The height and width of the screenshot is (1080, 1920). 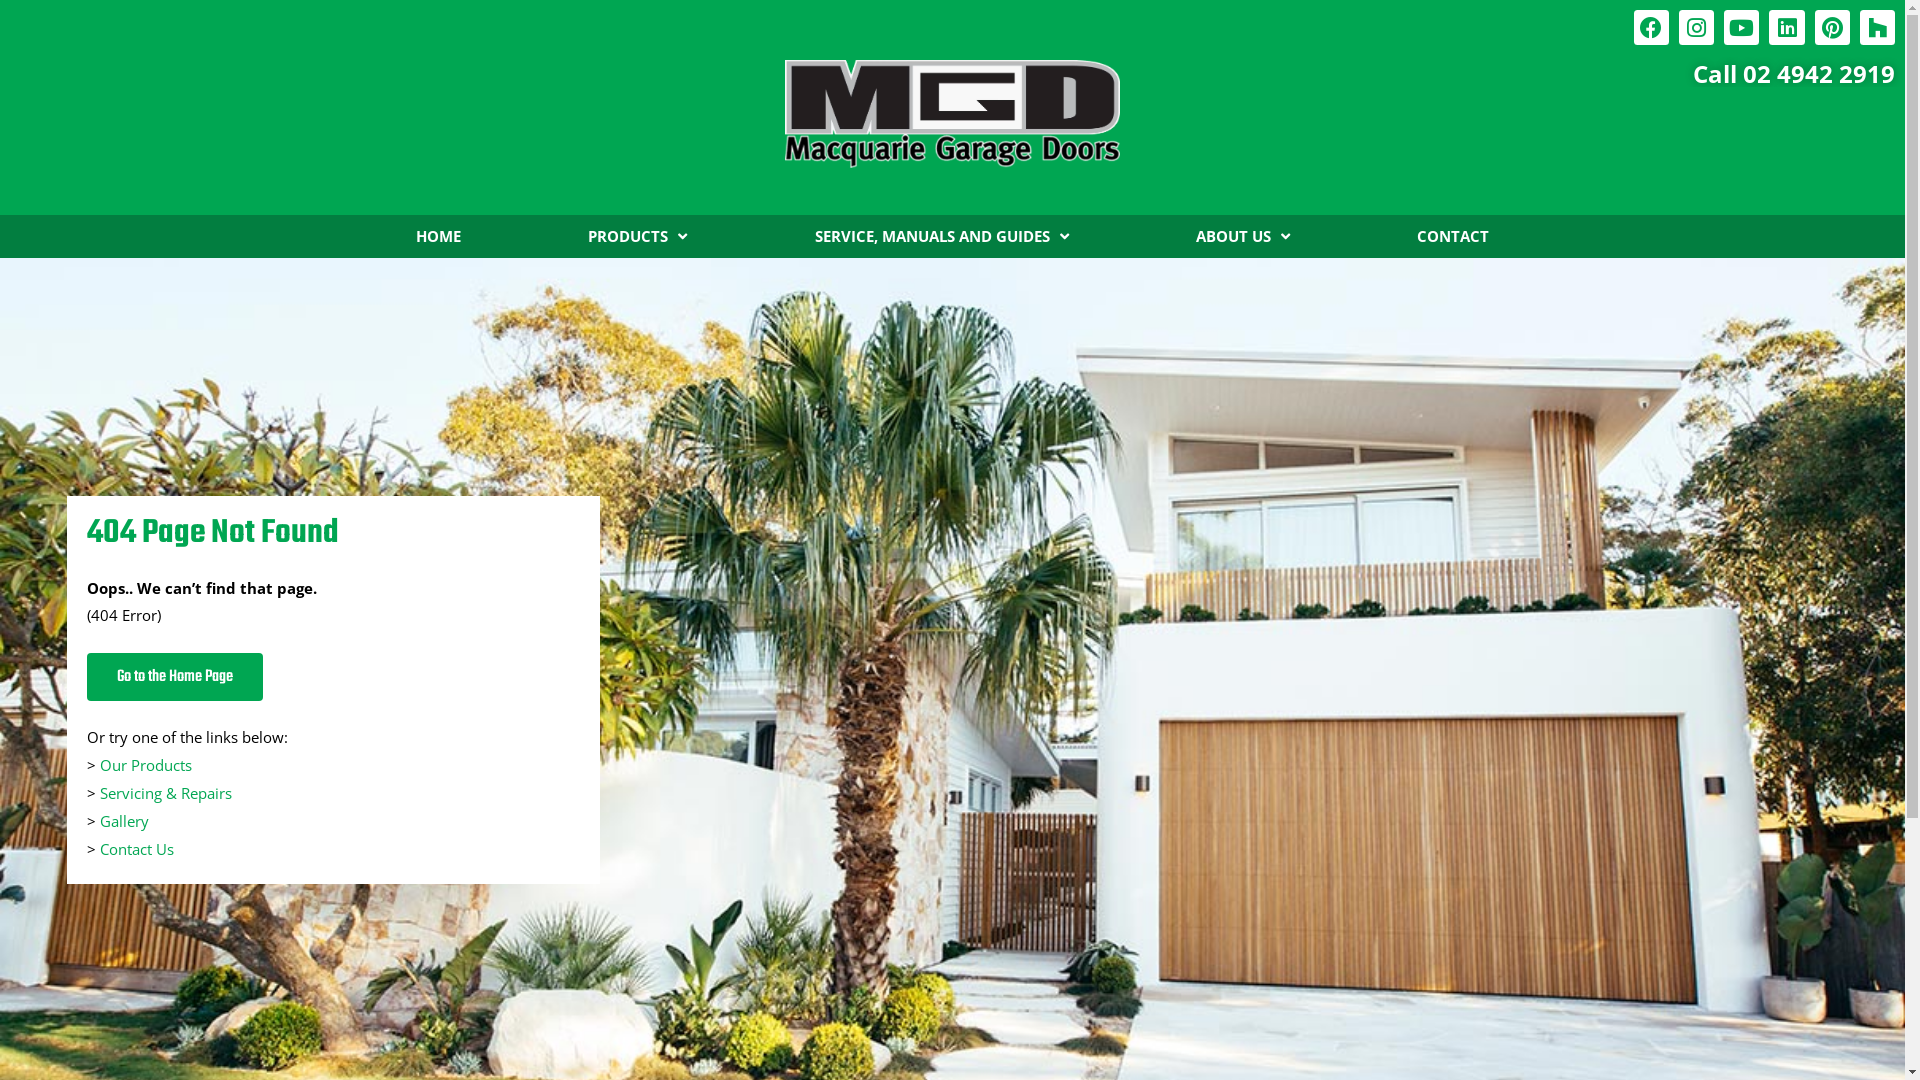 What do you see at coordinates (124, 821) in the screenshot?
I see `Gallery` at bounding box center [124, 821].